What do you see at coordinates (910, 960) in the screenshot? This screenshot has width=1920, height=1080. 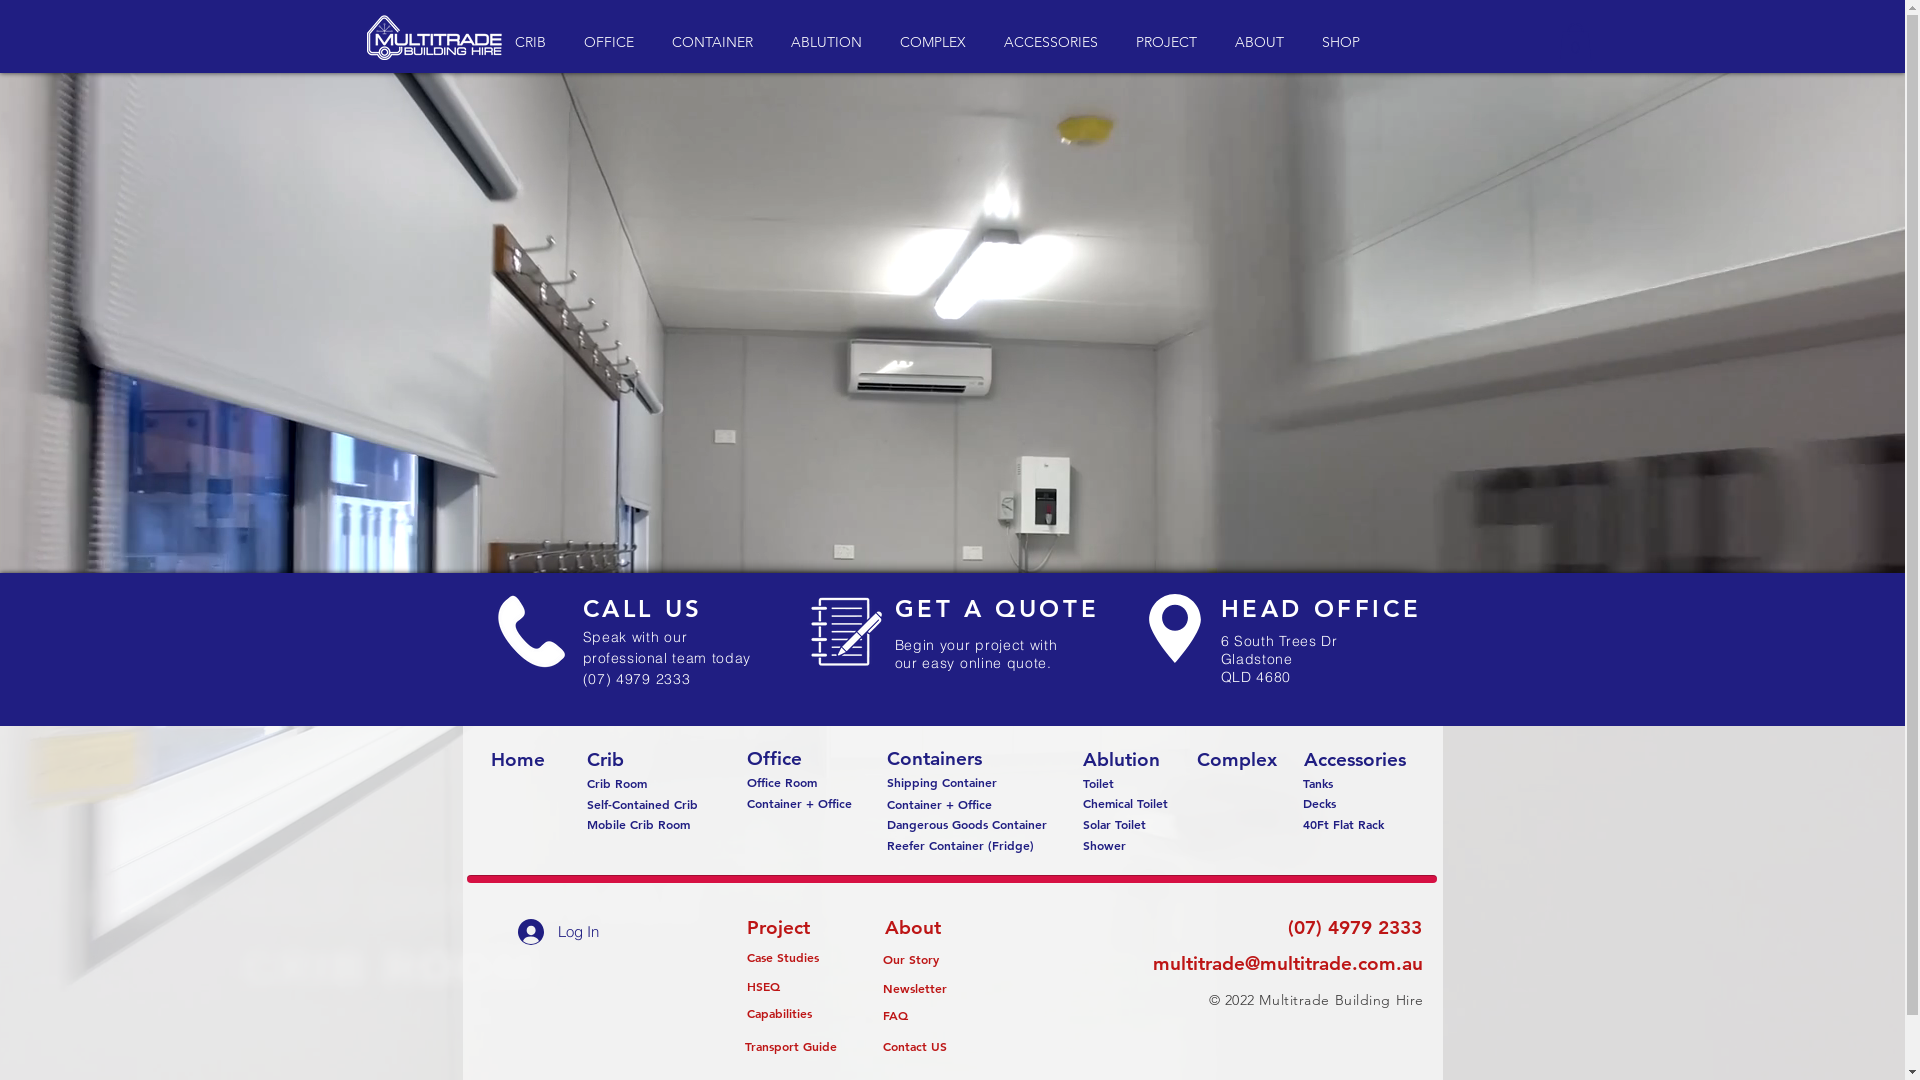 I see `Our Story` at bounding box center [910, 960].